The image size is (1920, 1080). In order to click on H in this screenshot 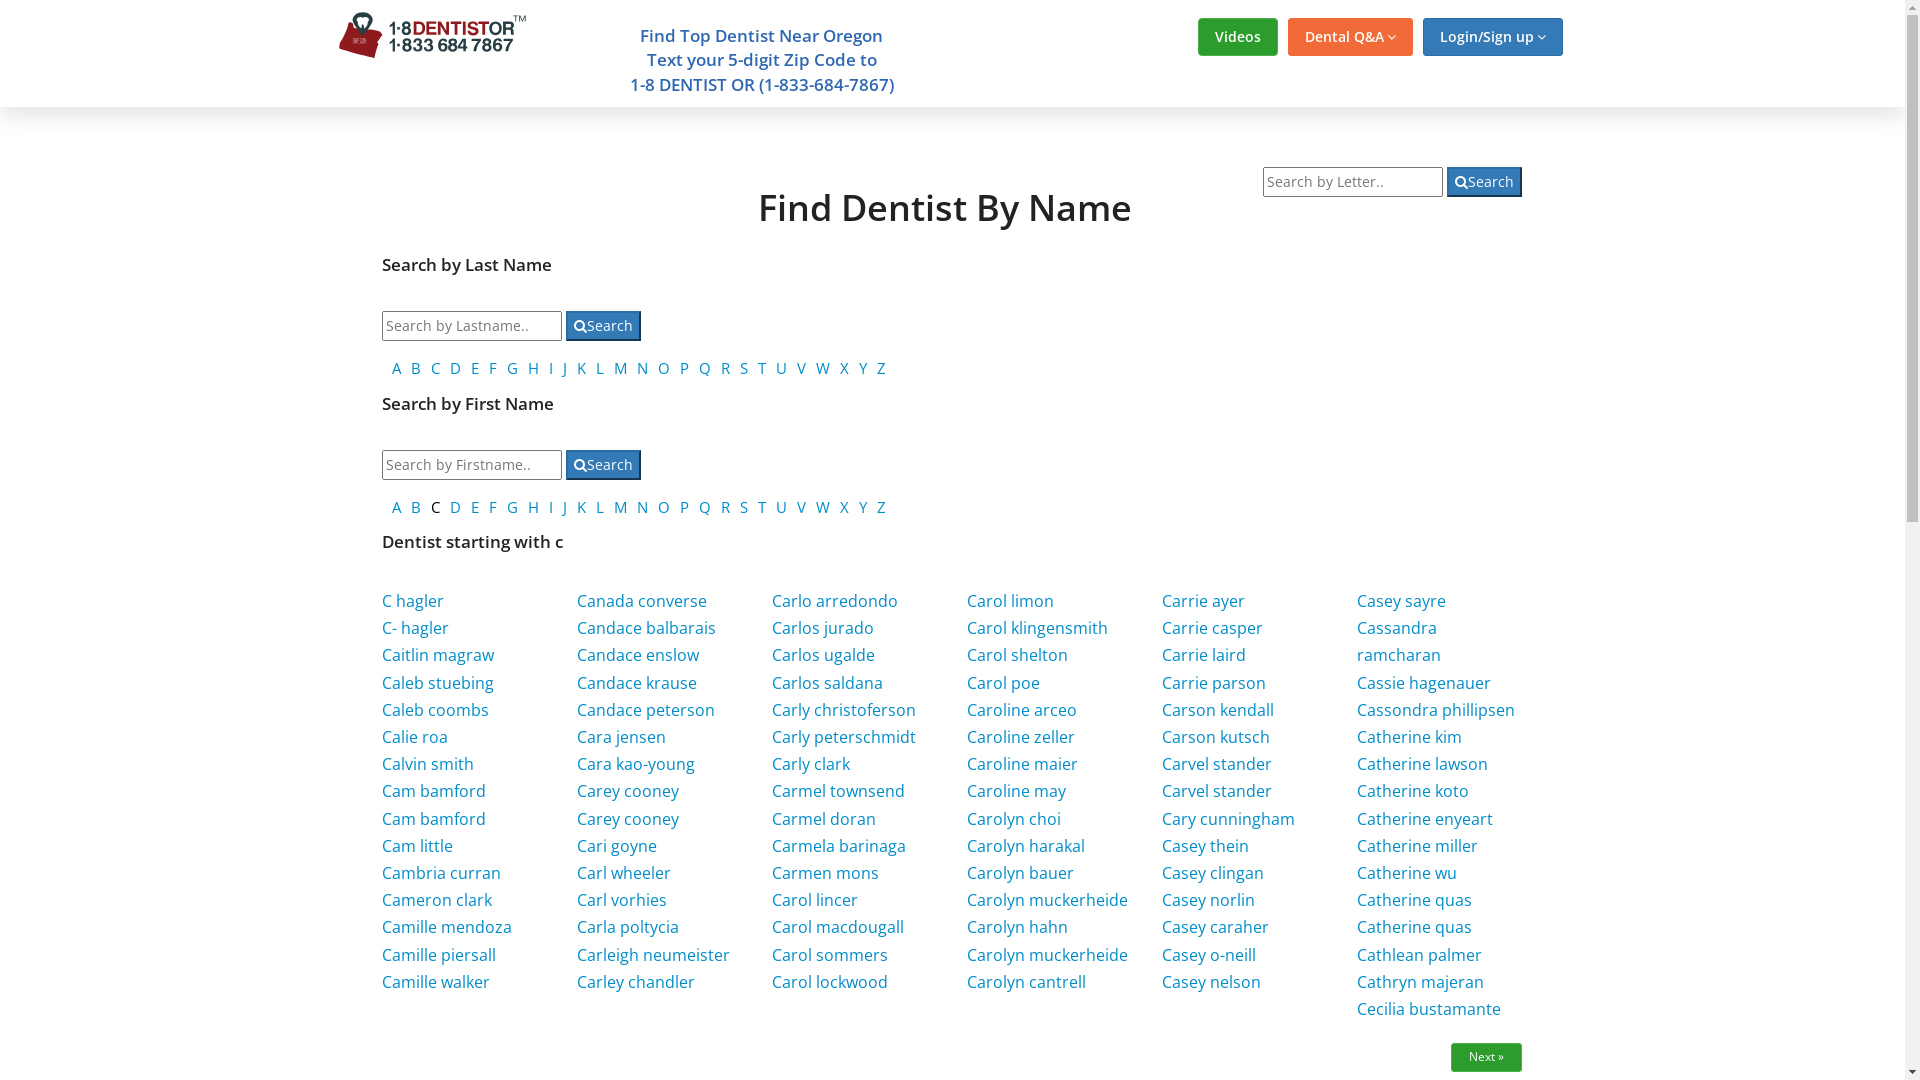, I will do `click(534, 507)`.